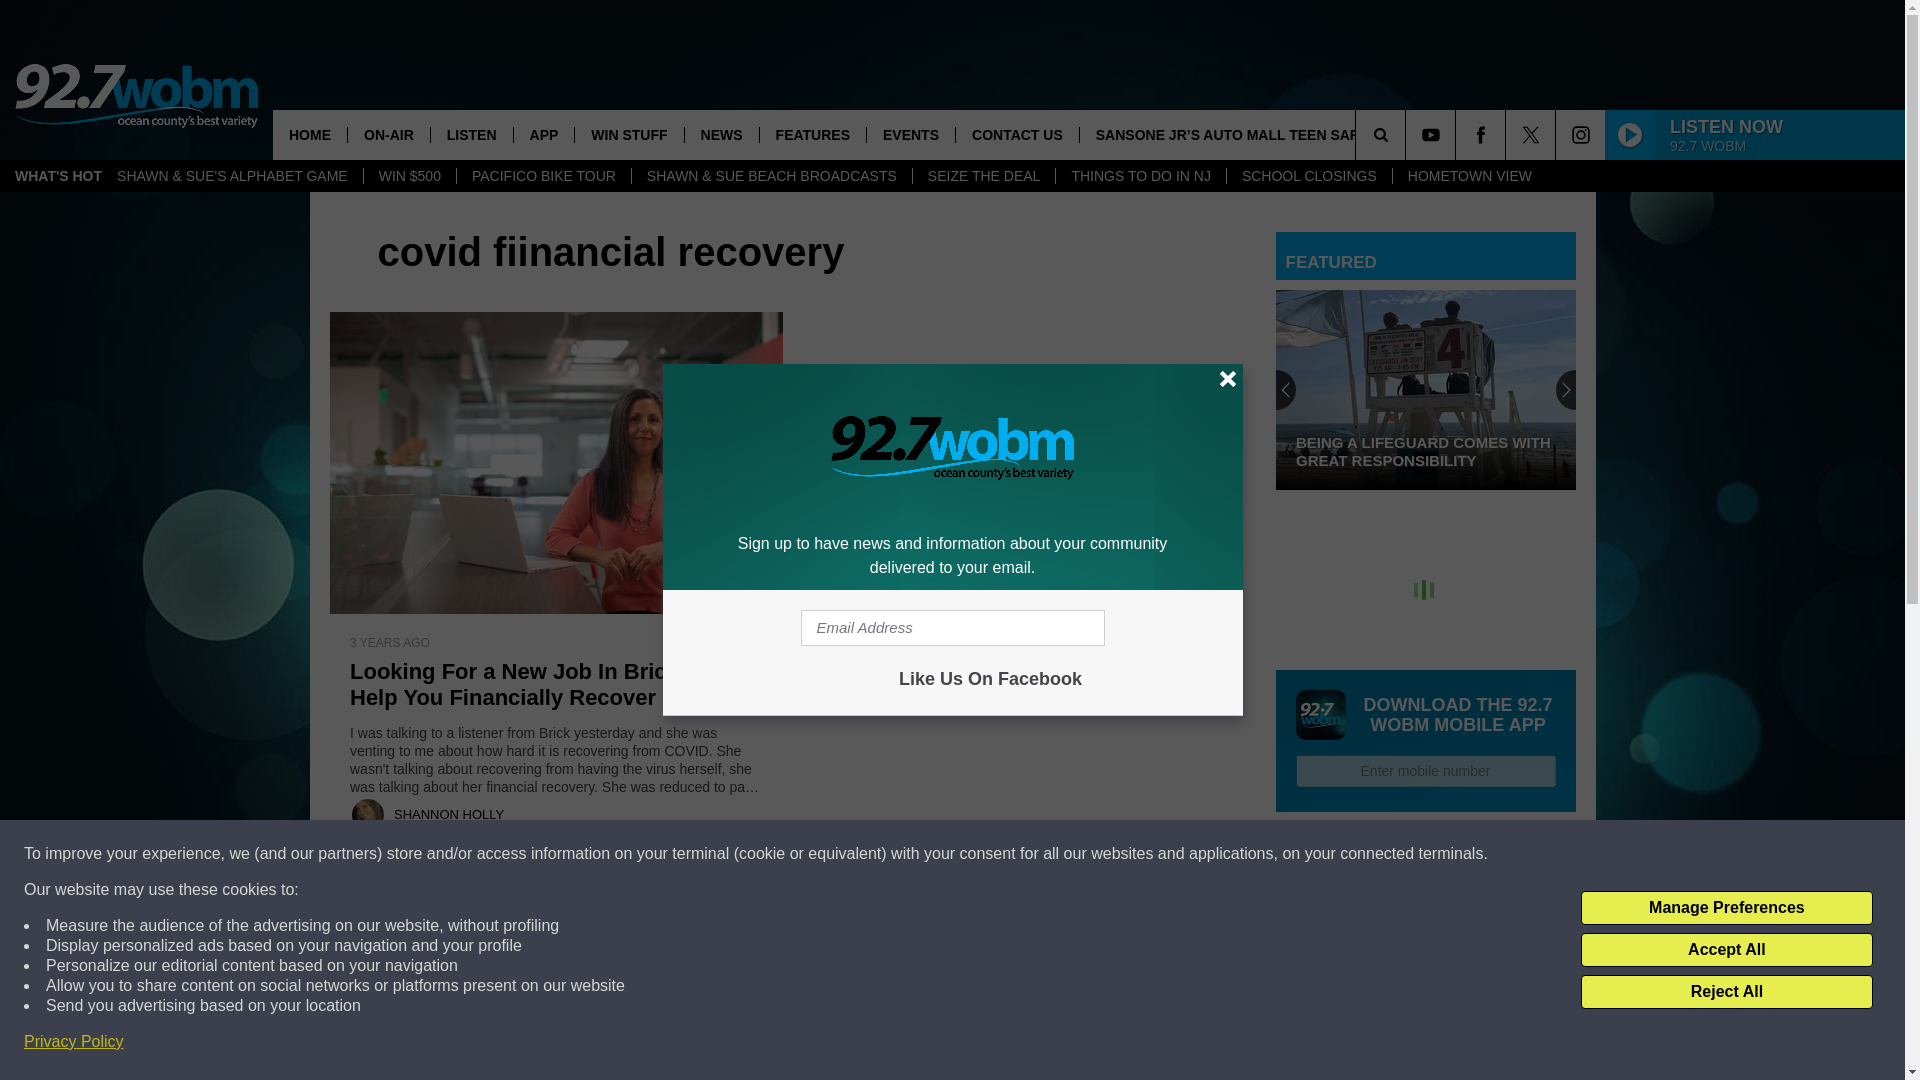  I want to click on Reject All, so click(1726, 992).